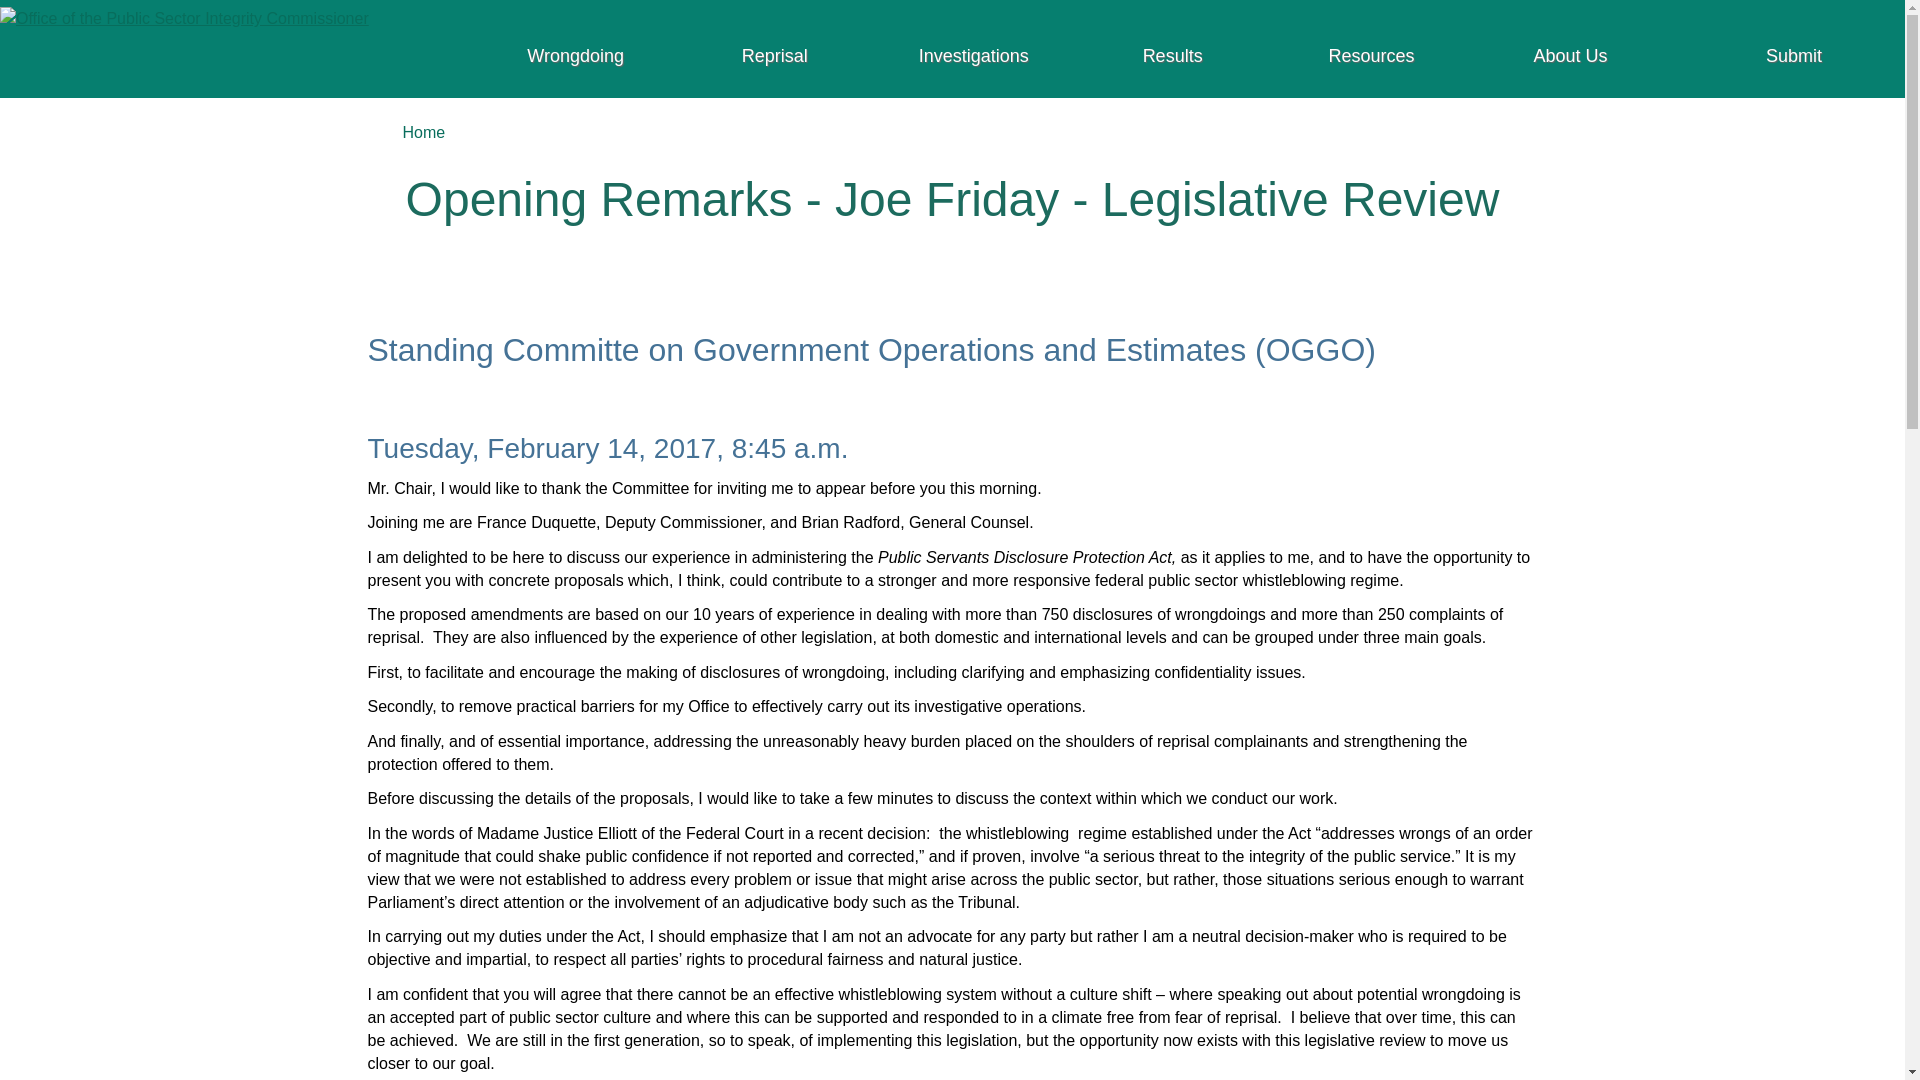 The image size is (1920, 1080). What do you see at coordinates (1570, 62) in the screenshot?
I see `About Us` at bounding box center [1570, 62].